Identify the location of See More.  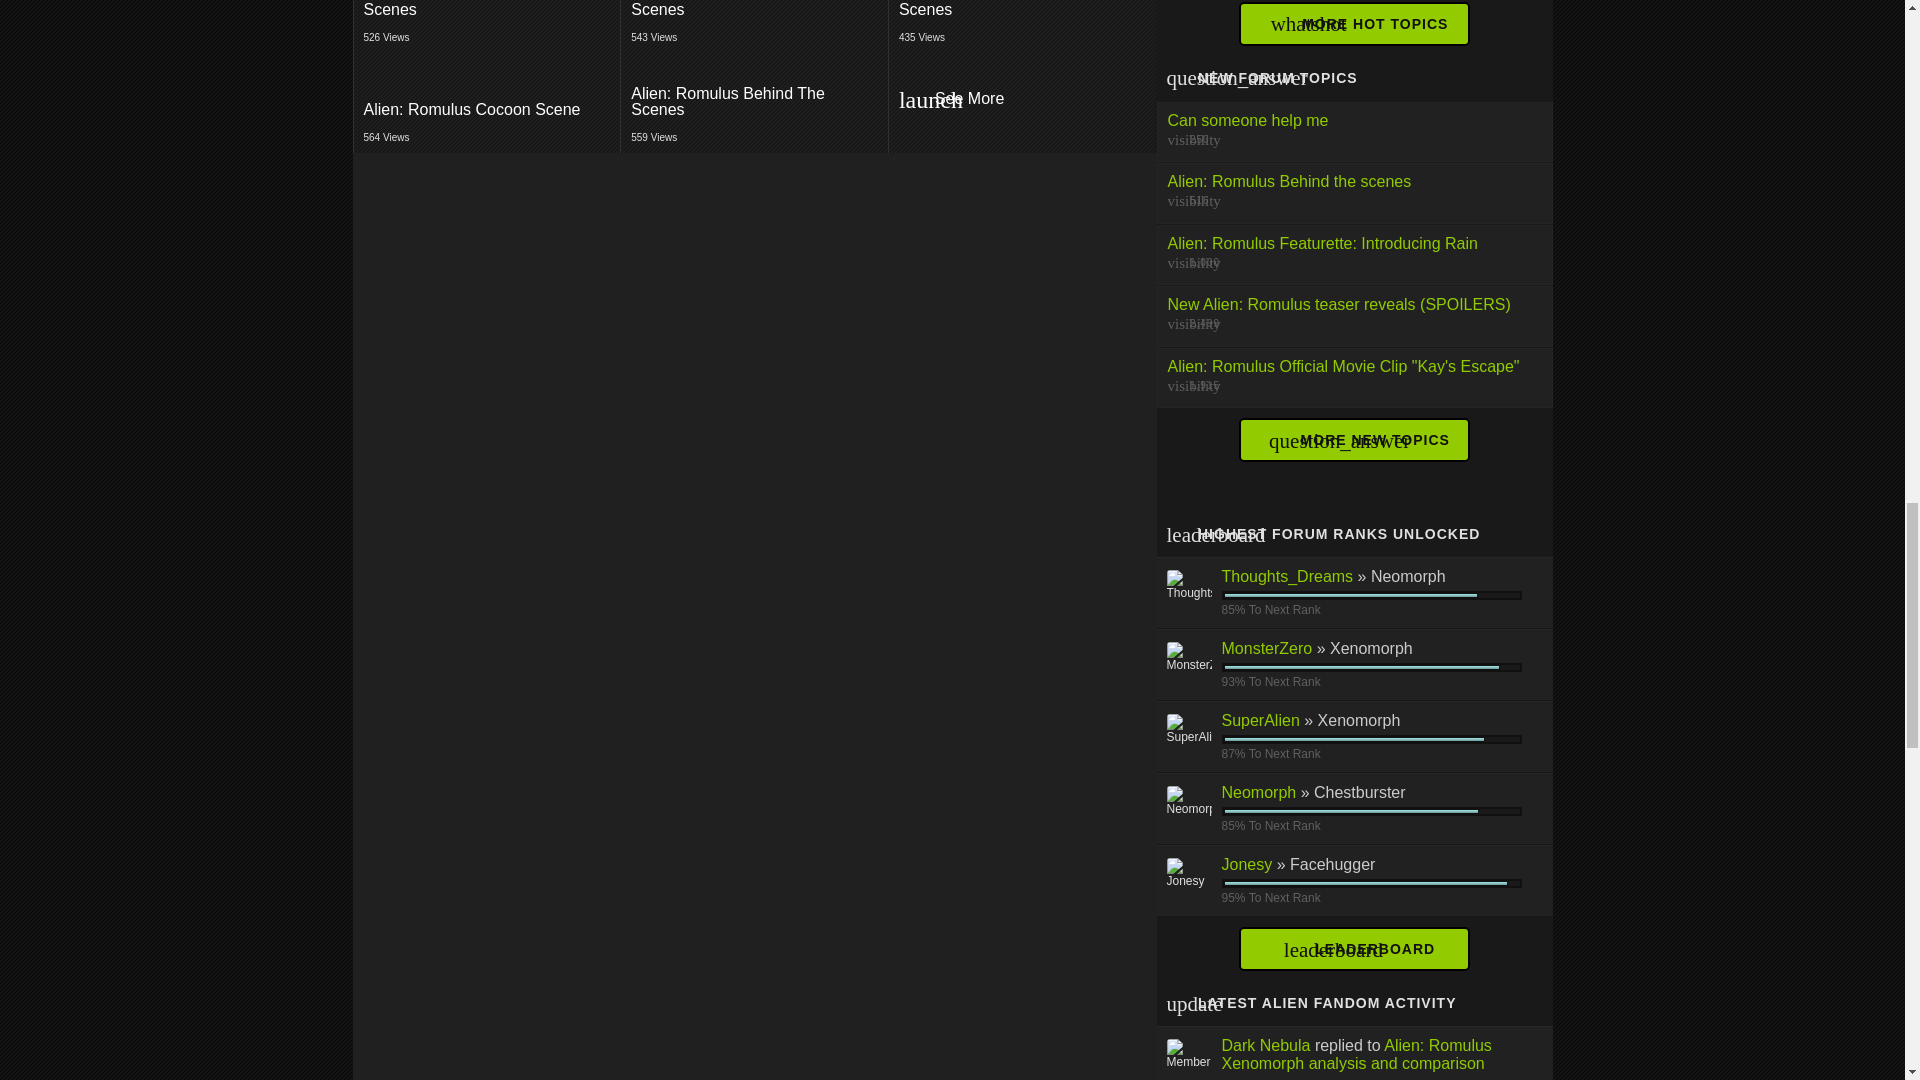
(1022, 26).